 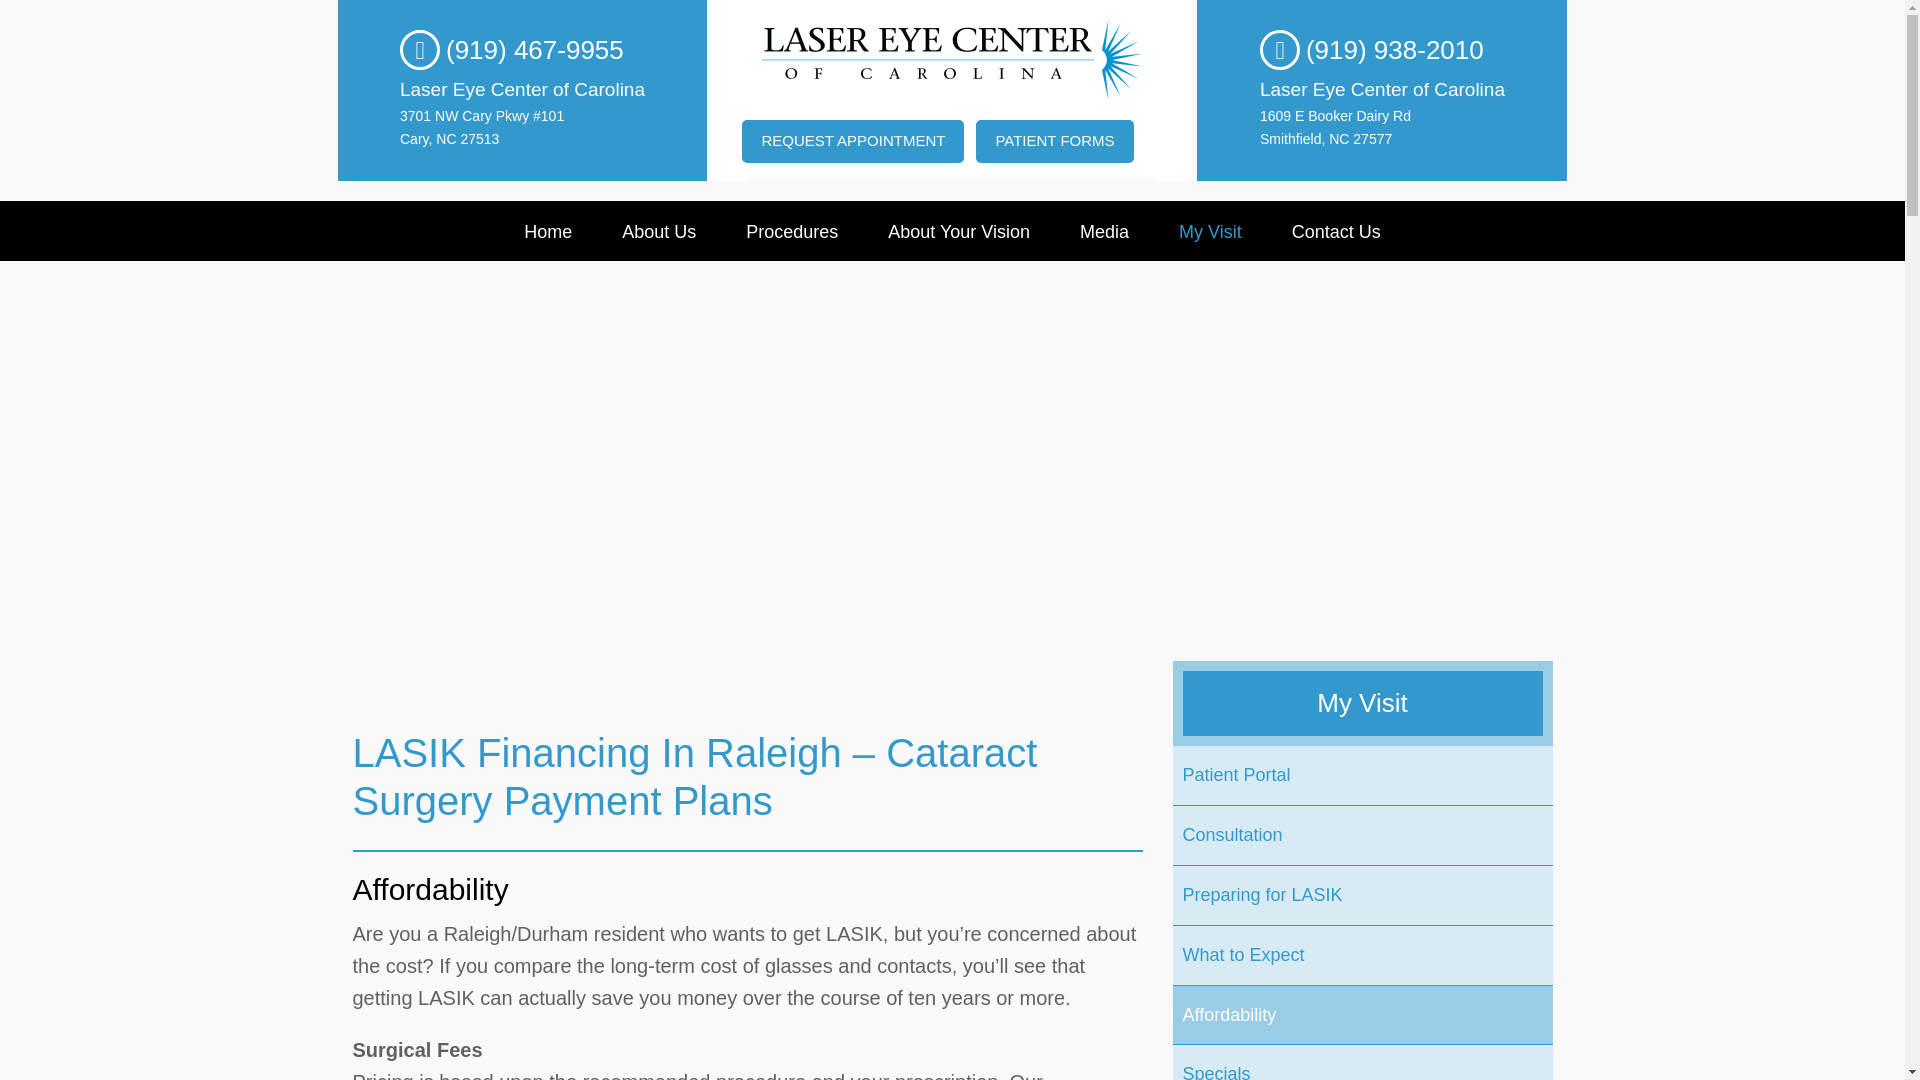 What do you see at coordinates (1210, 400) in the screenshot?
I see `Preparing for LASIK` at bounding box center [1210, 400].